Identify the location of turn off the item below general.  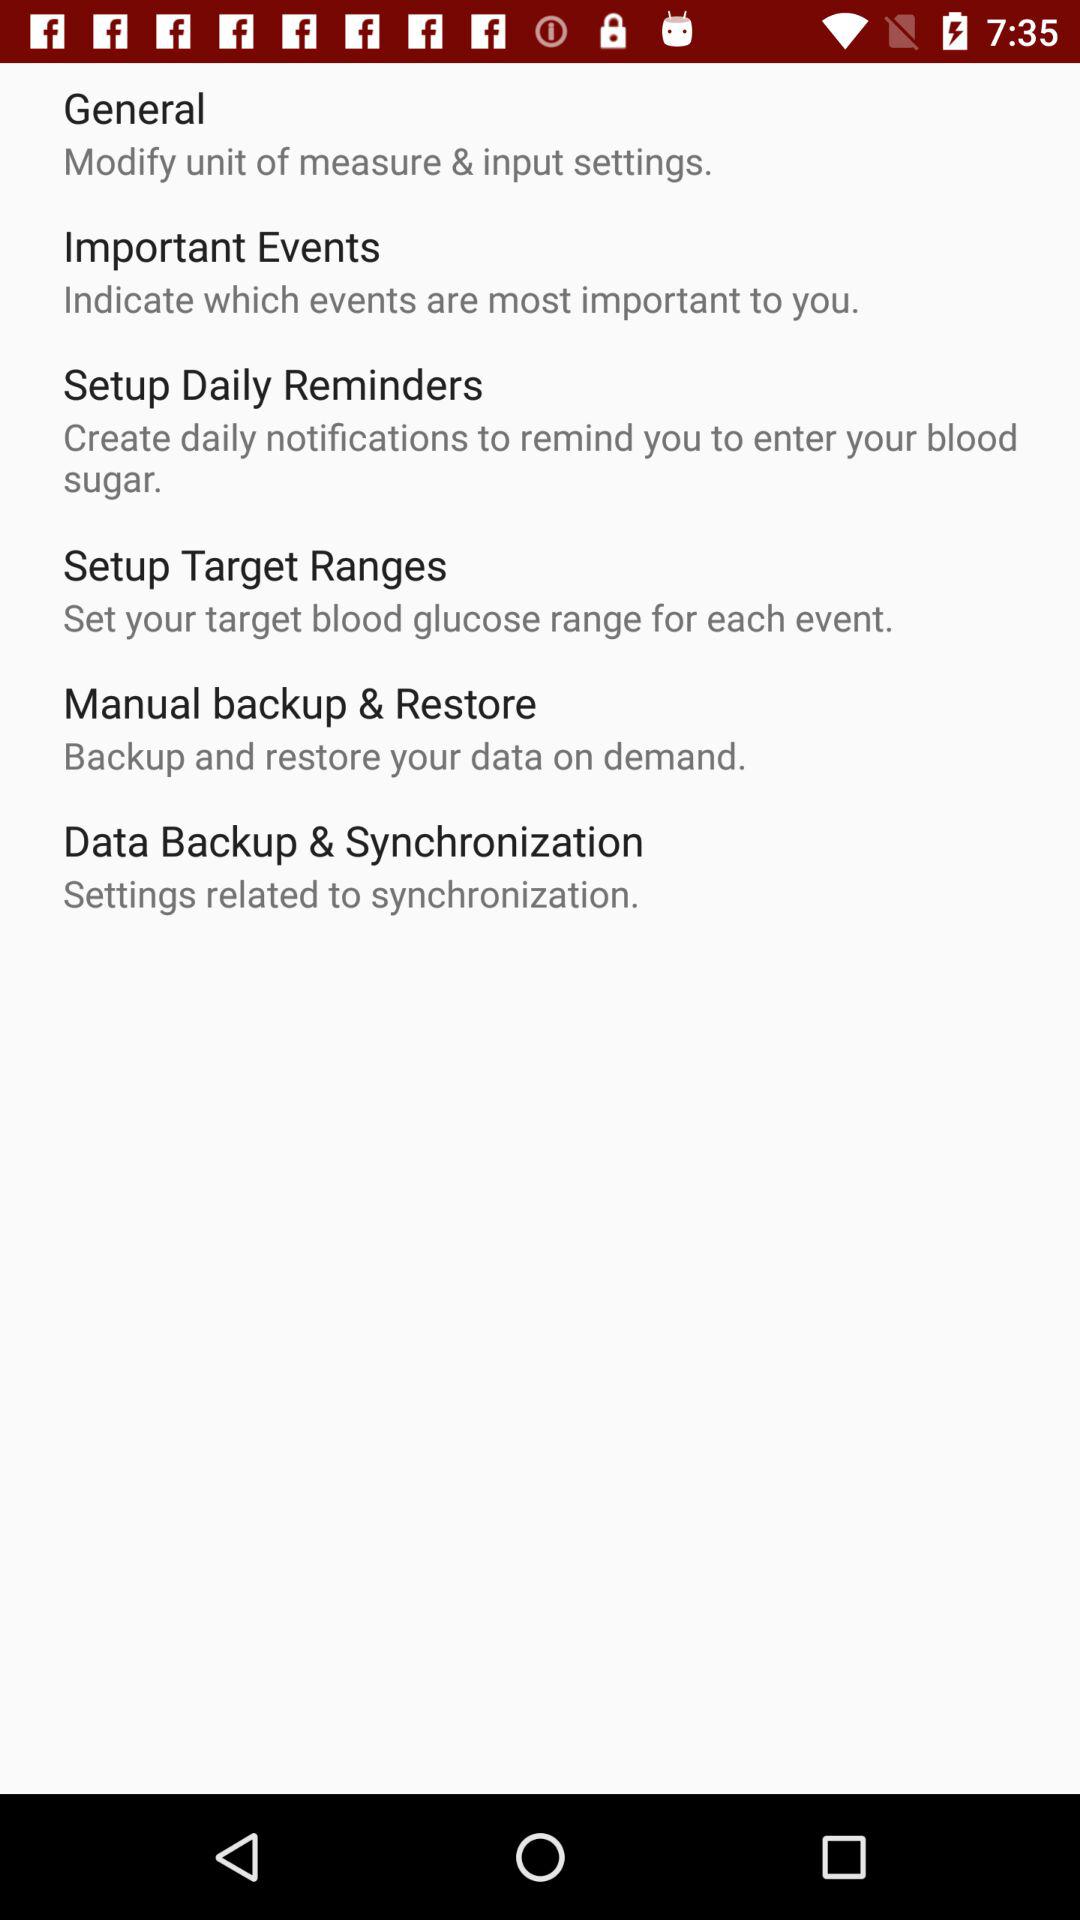
(388, 160).